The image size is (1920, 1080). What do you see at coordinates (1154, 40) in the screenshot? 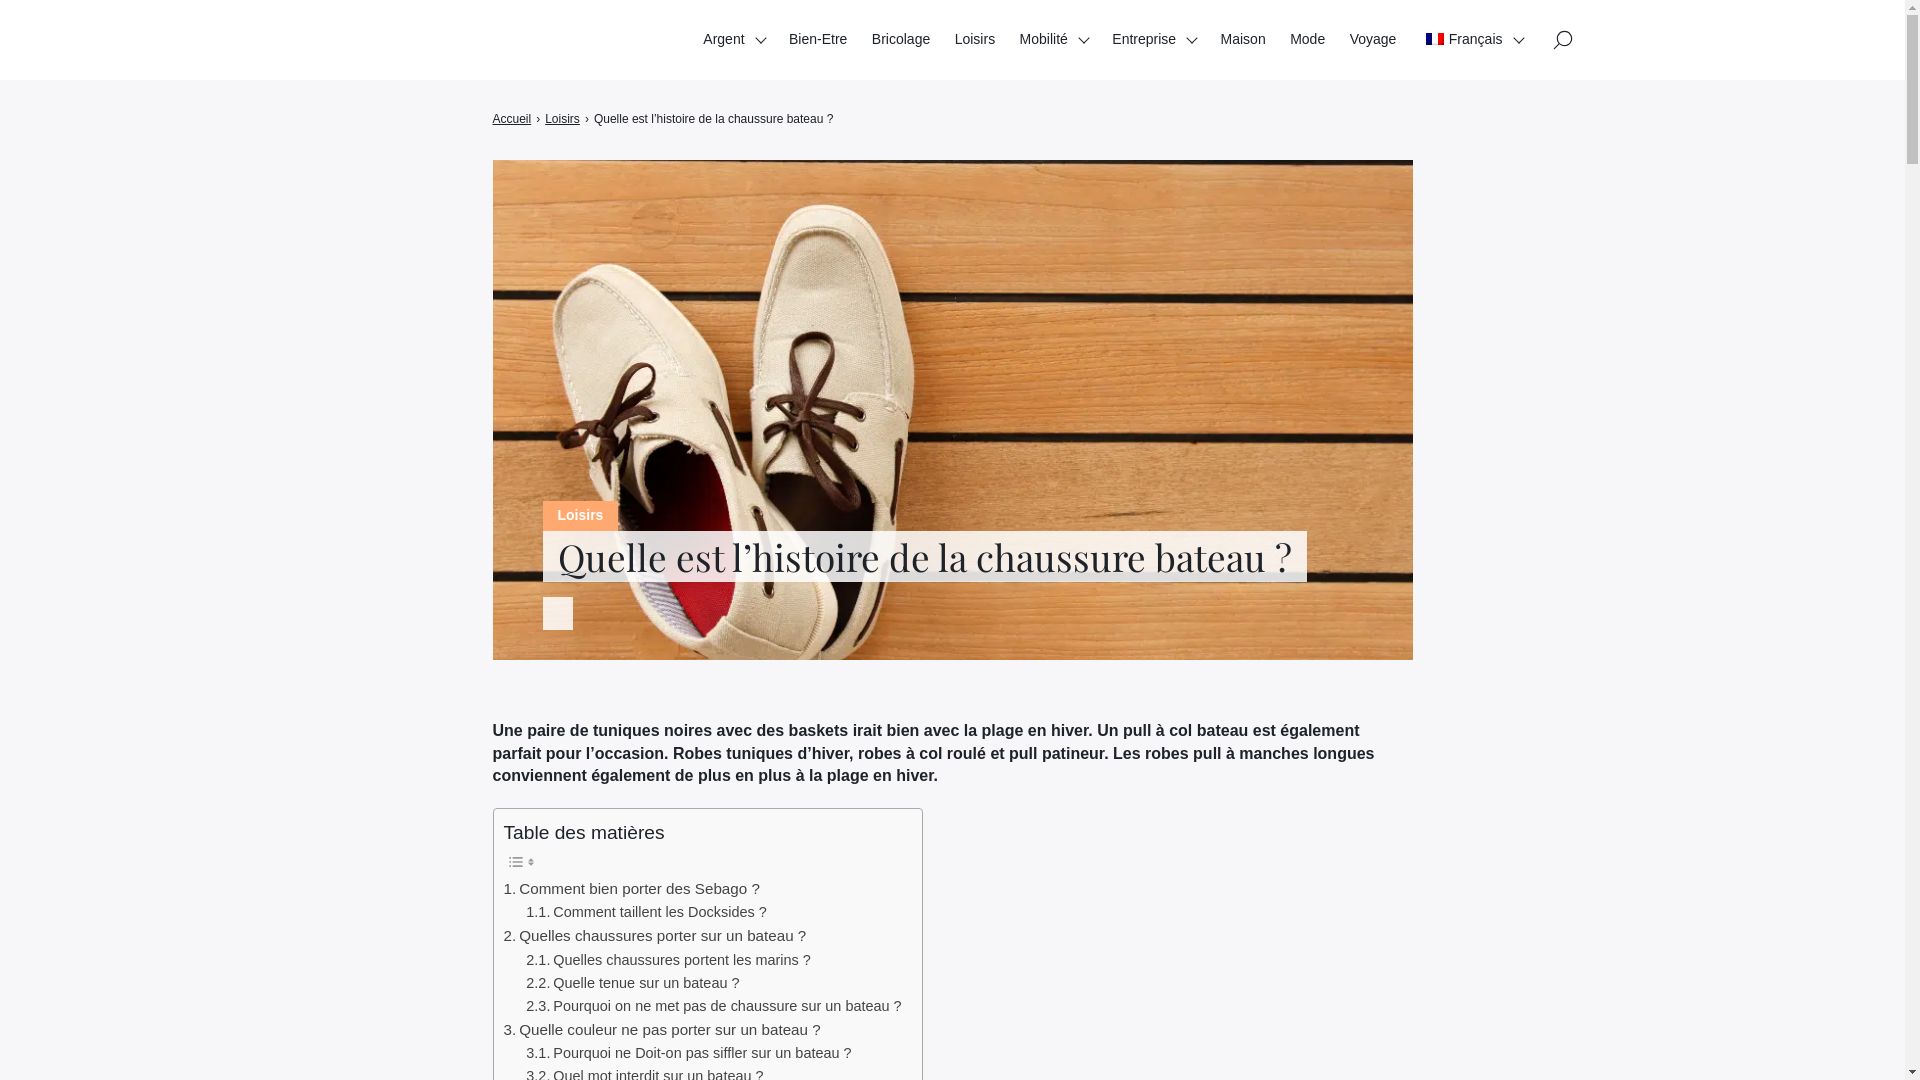
I see `Entreprise` at bounding box center [1154, 40].